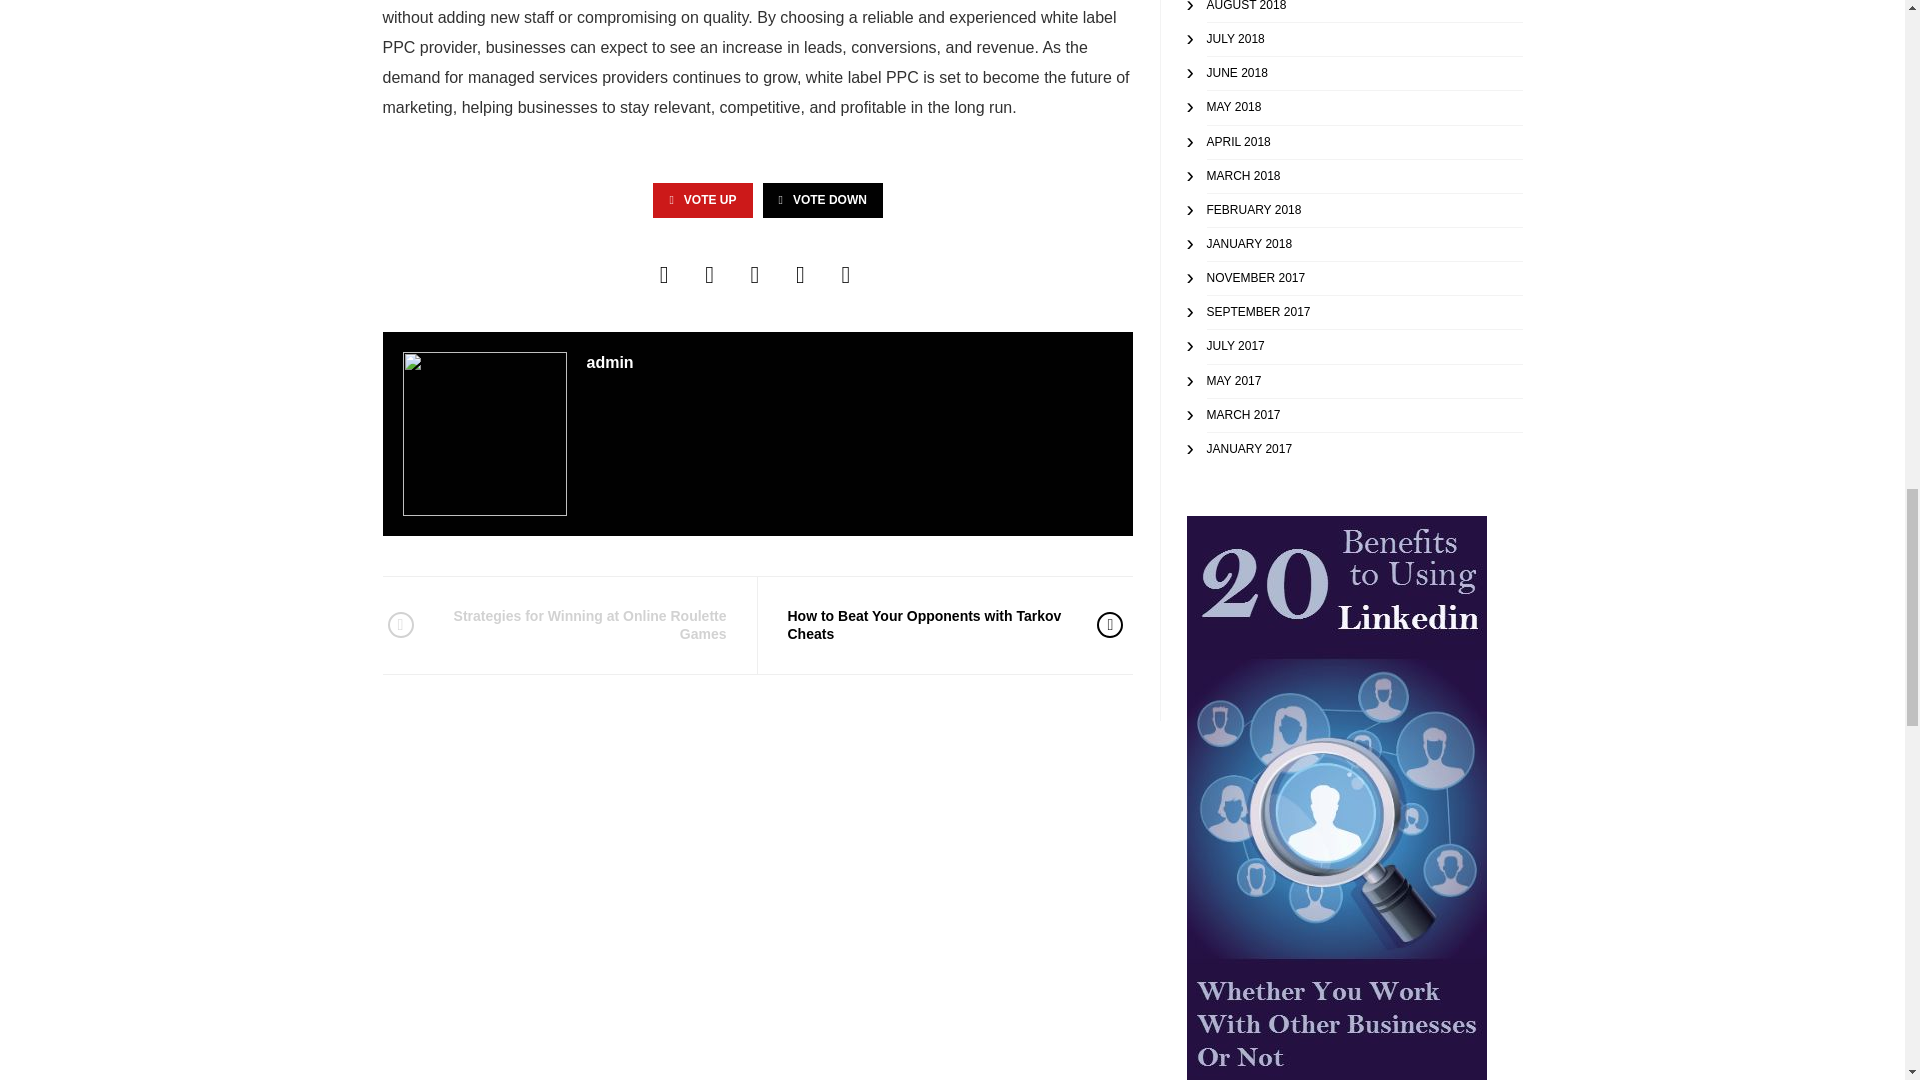  What do you see at coordinates (702, 200) in the screenshot?
I see `VOTE UP` at bounding box center [702, 200].